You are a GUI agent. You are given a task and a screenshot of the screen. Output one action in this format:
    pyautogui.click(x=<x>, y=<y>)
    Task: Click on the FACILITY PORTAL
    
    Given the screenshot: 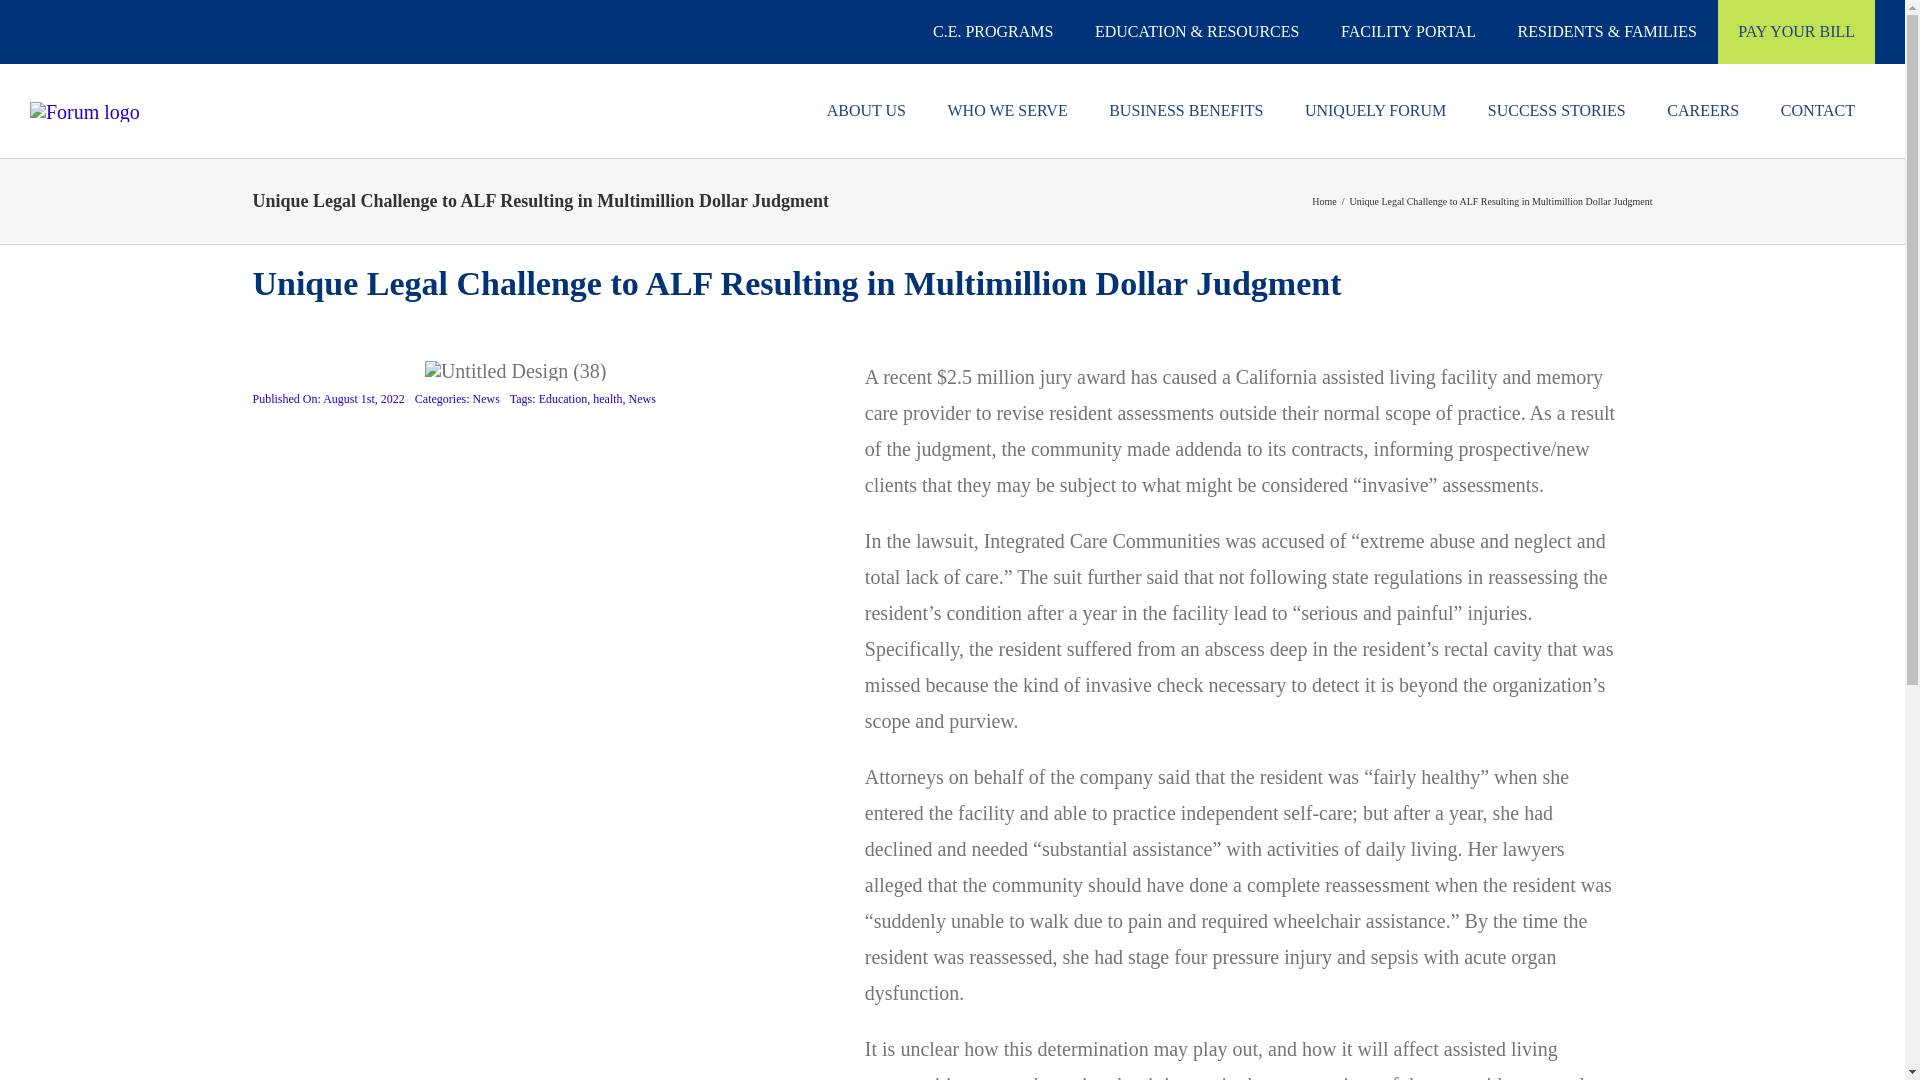 What is the action you would take?
    pyautogui.click(x=1408, y=32)
    